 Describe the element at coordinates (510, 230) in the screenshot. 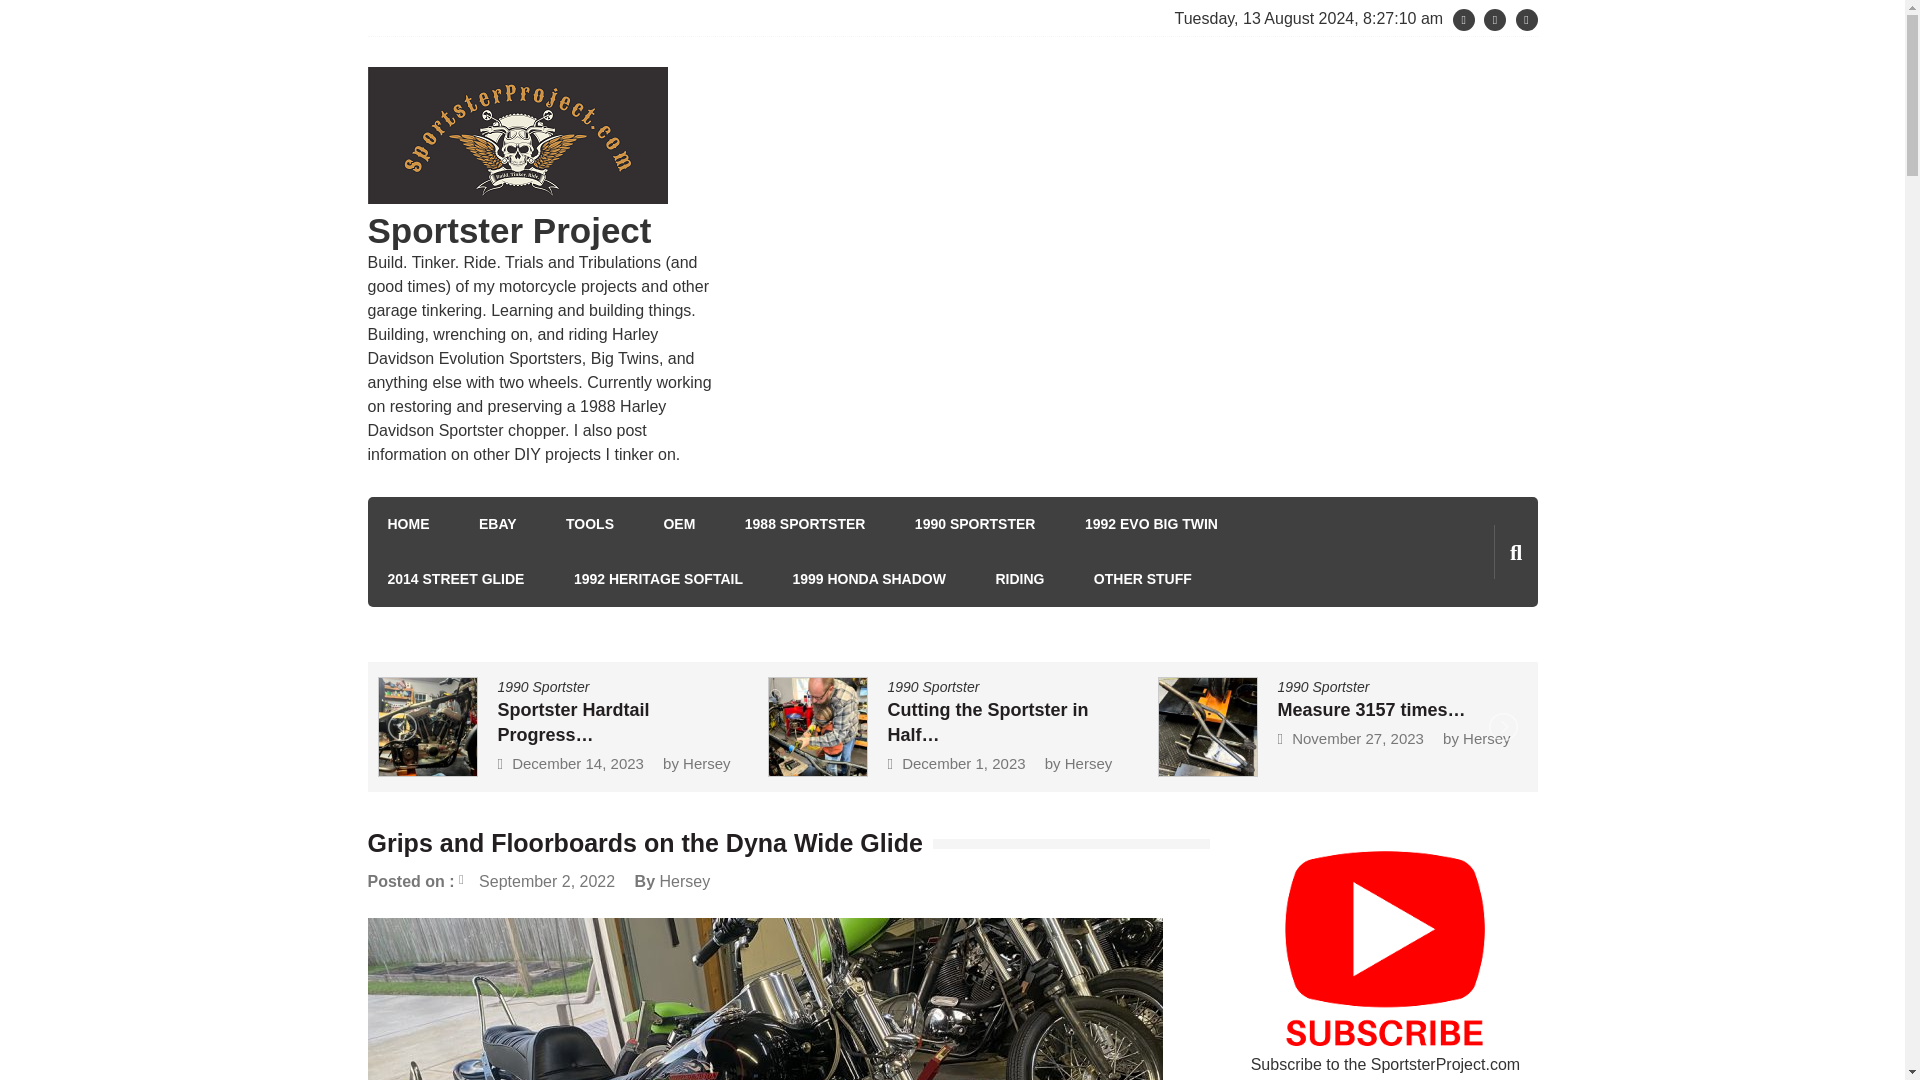

I see `Sportster Project` at that location.